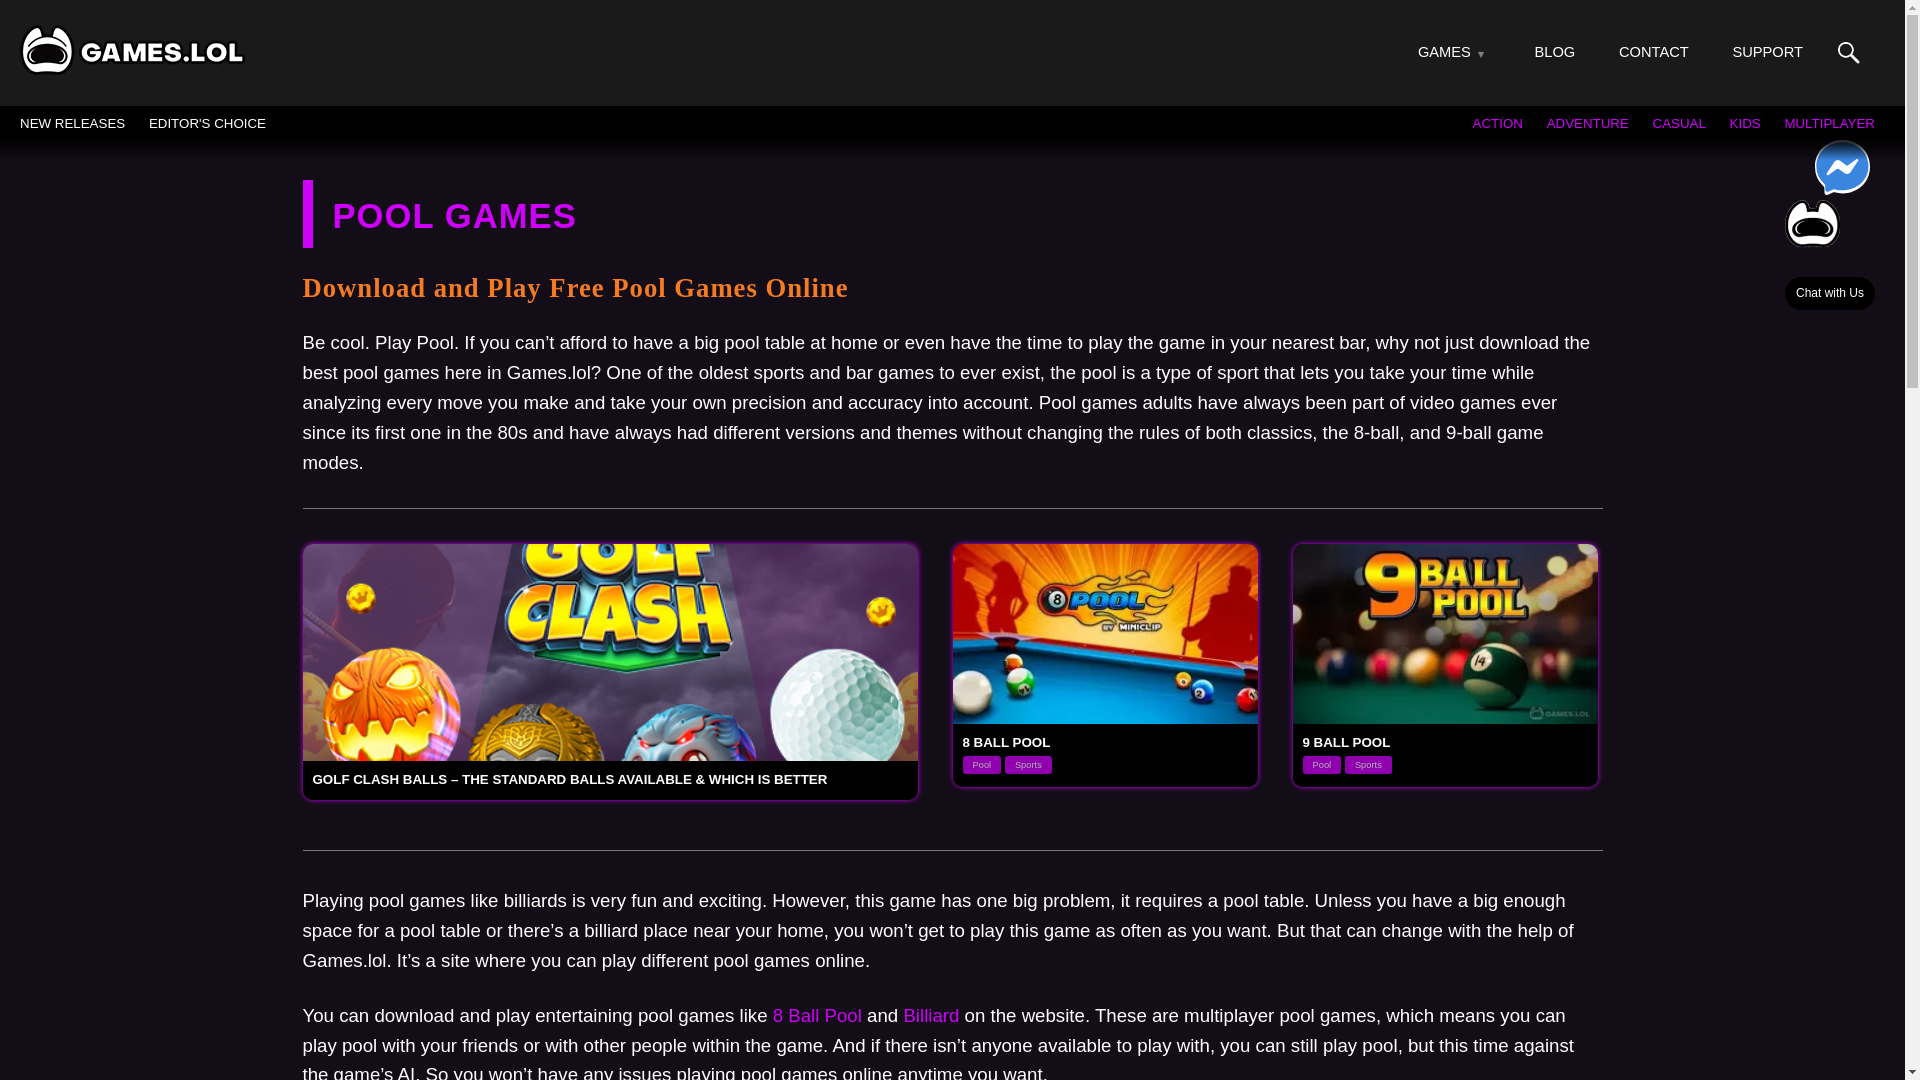 This screenshot has width=1920, height=1080. I want to click on Pool, so click(1320, 765).